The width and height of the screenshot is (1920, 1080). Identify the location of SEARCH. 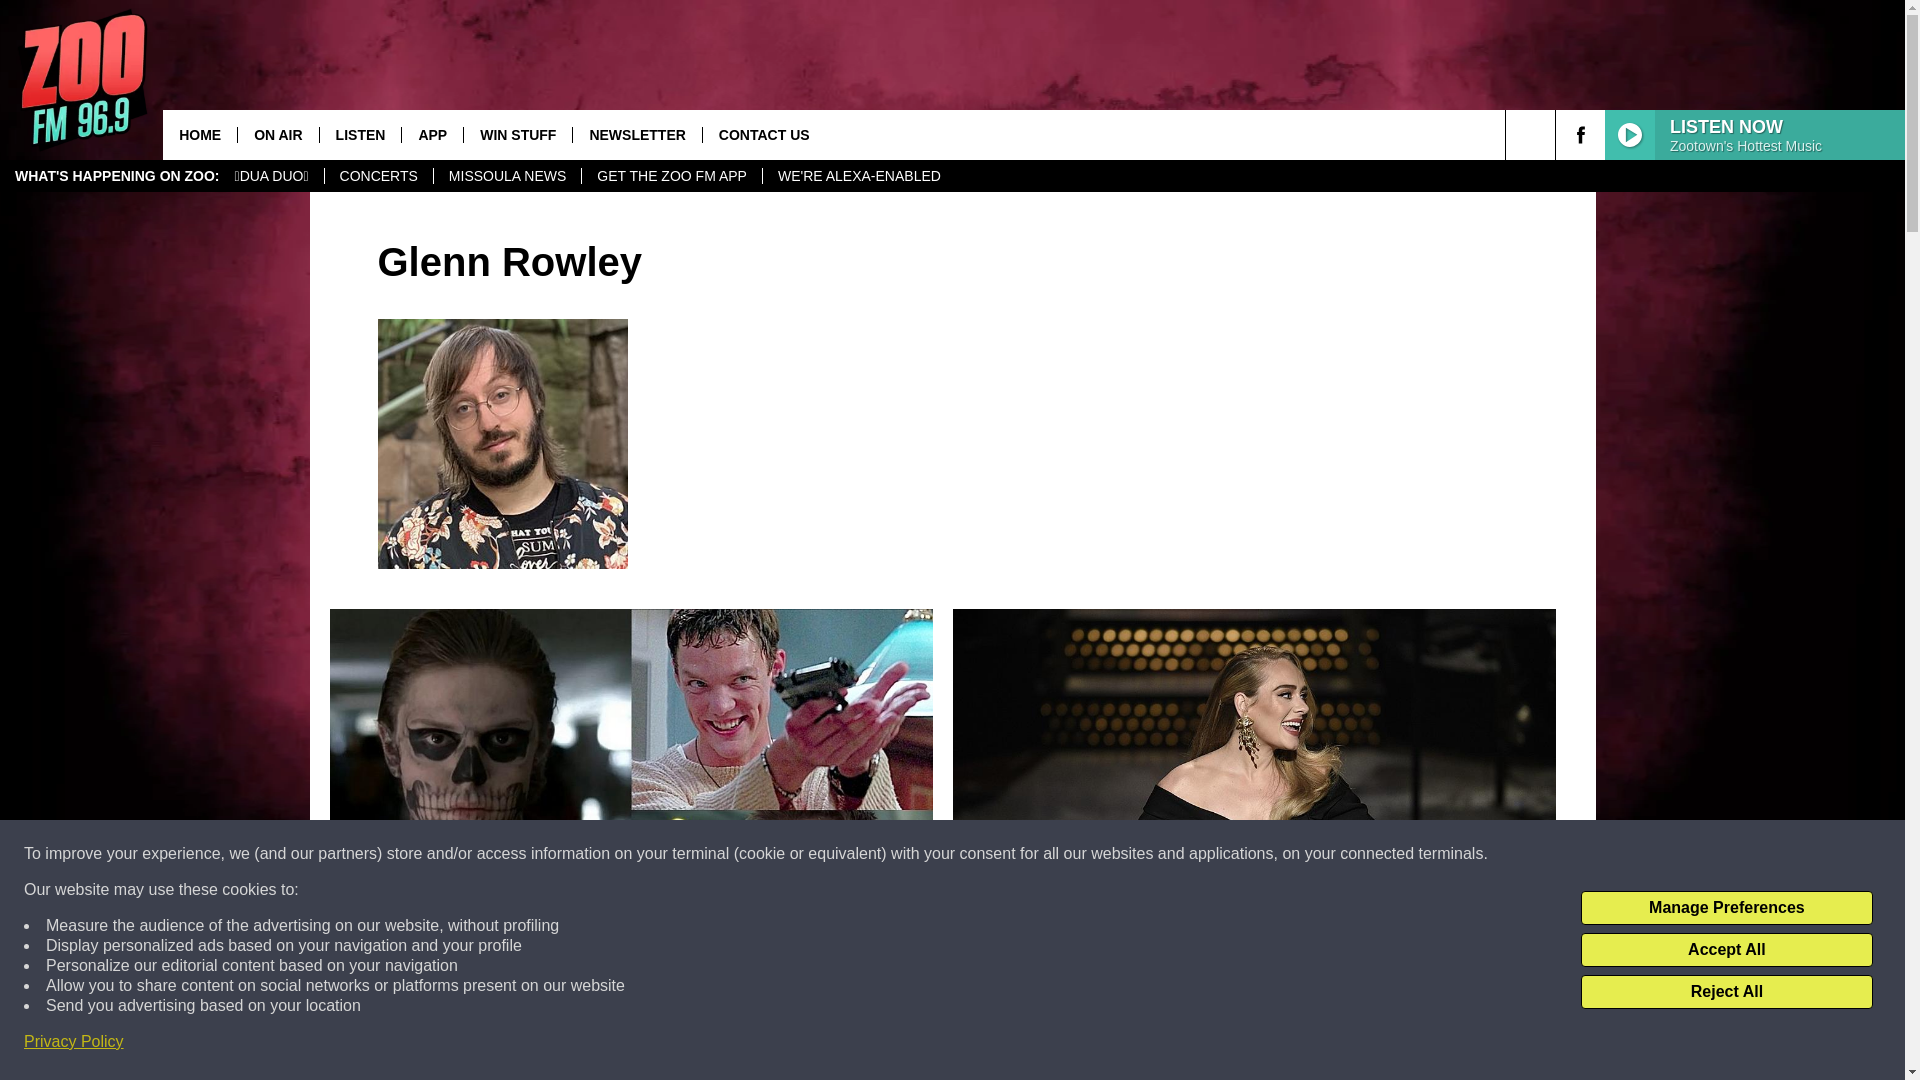
(1558, 134).